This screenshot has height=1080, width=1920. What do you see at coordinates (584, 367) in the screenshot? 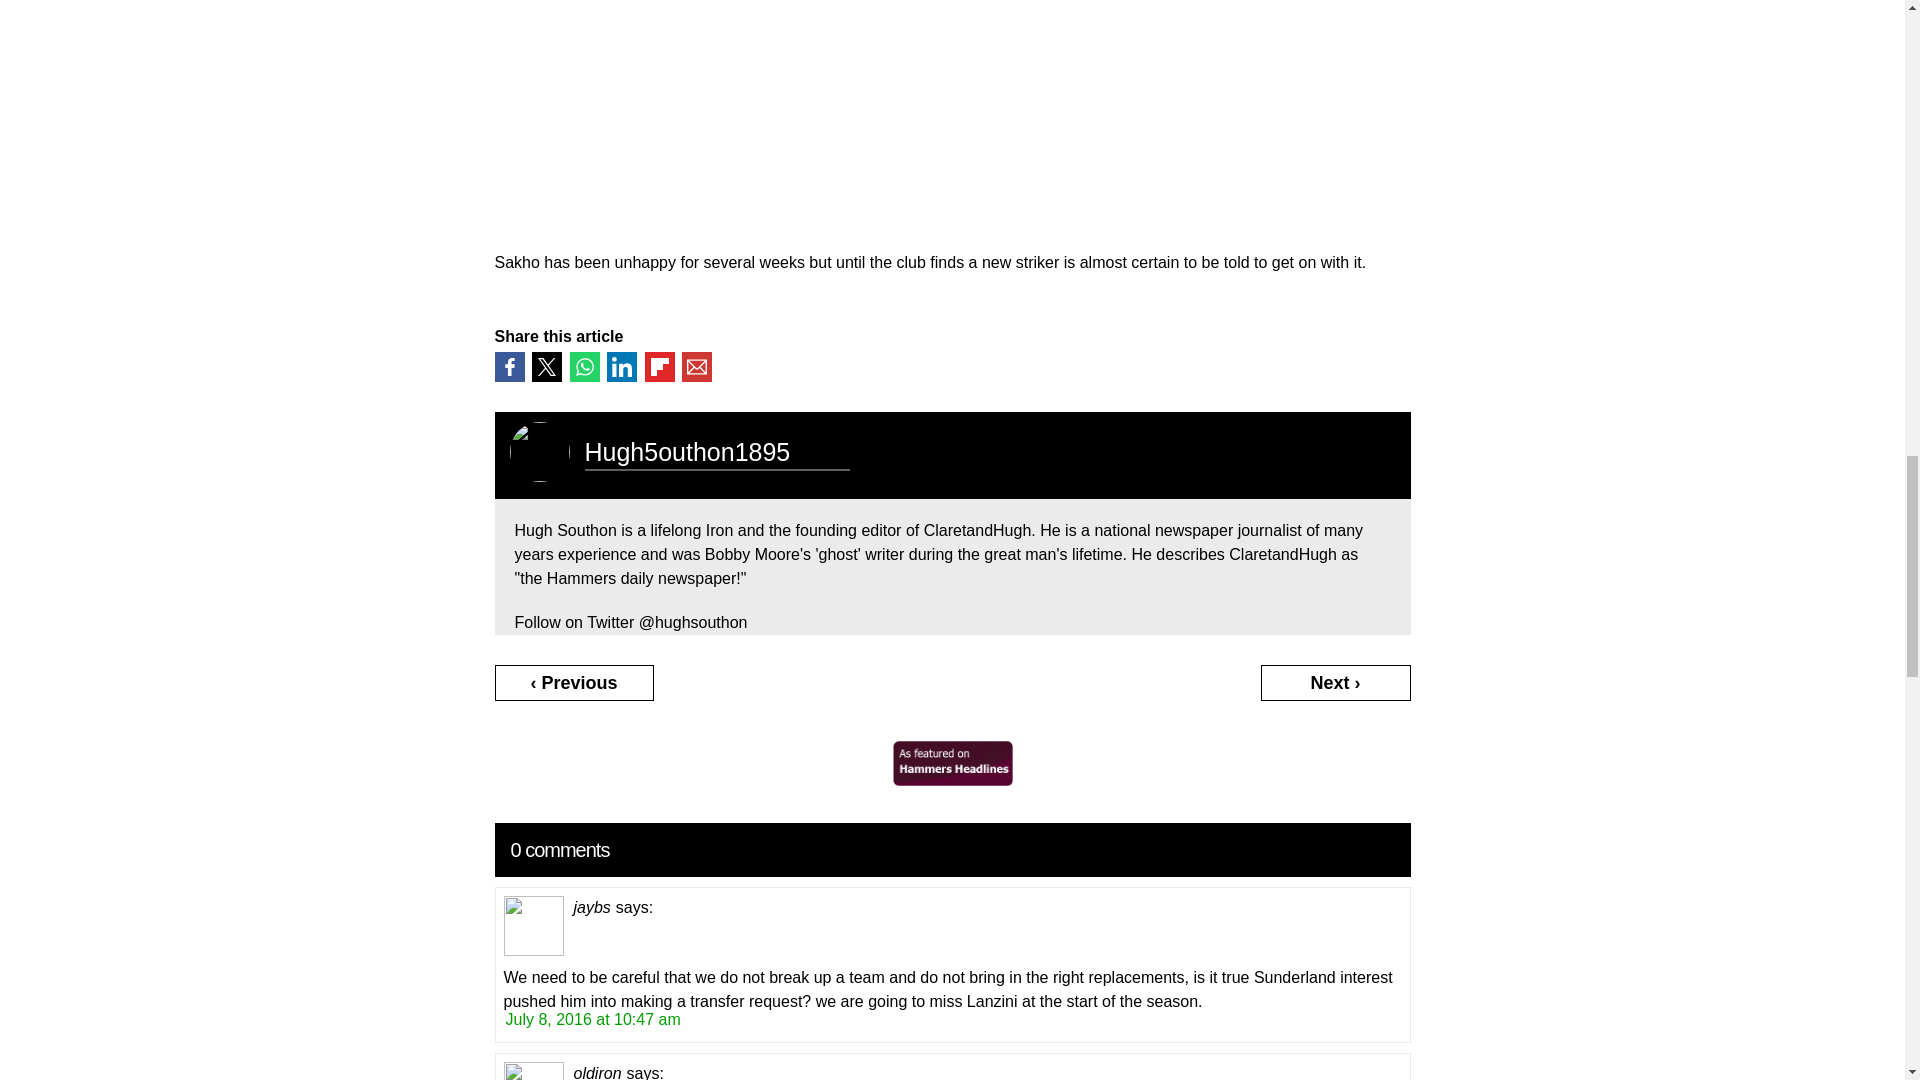
I see `share on WhatsApp` at bounding box center [584, 367].